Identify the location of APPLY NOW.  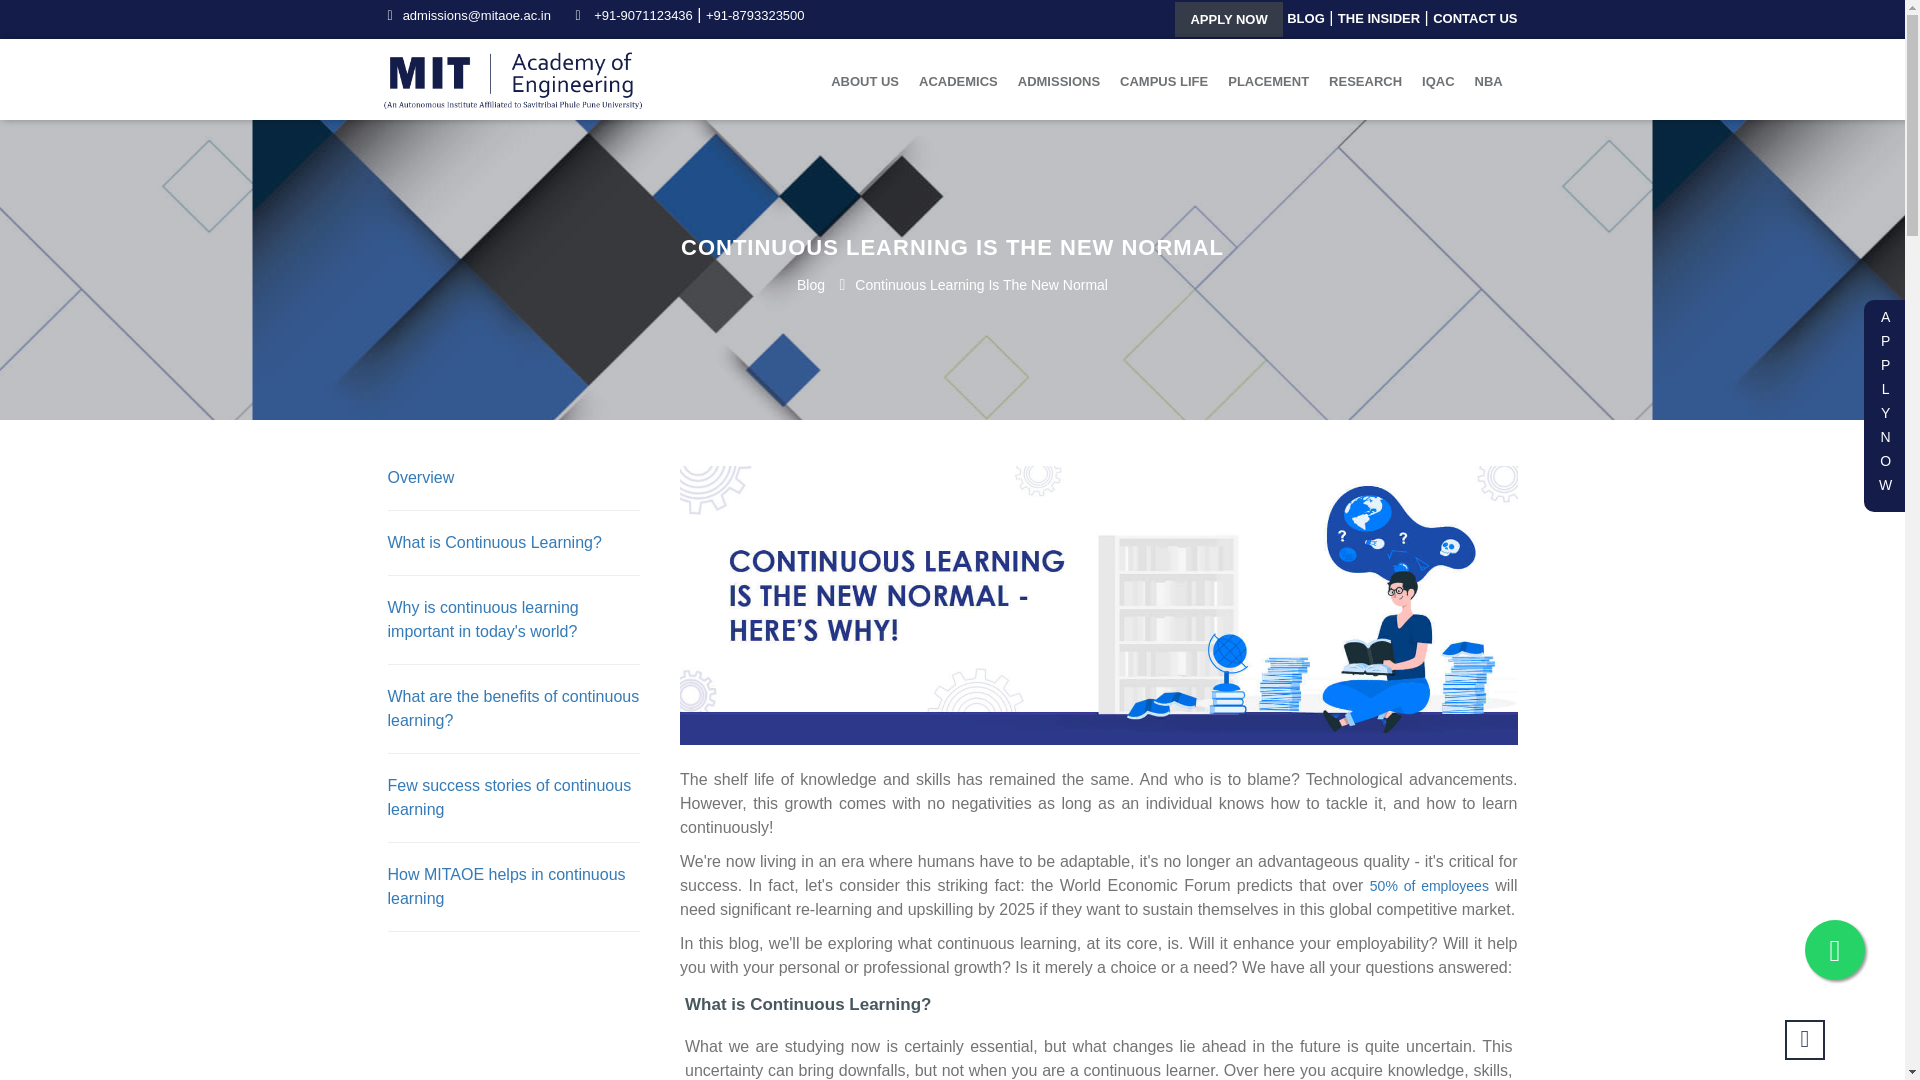
(1228, 19).